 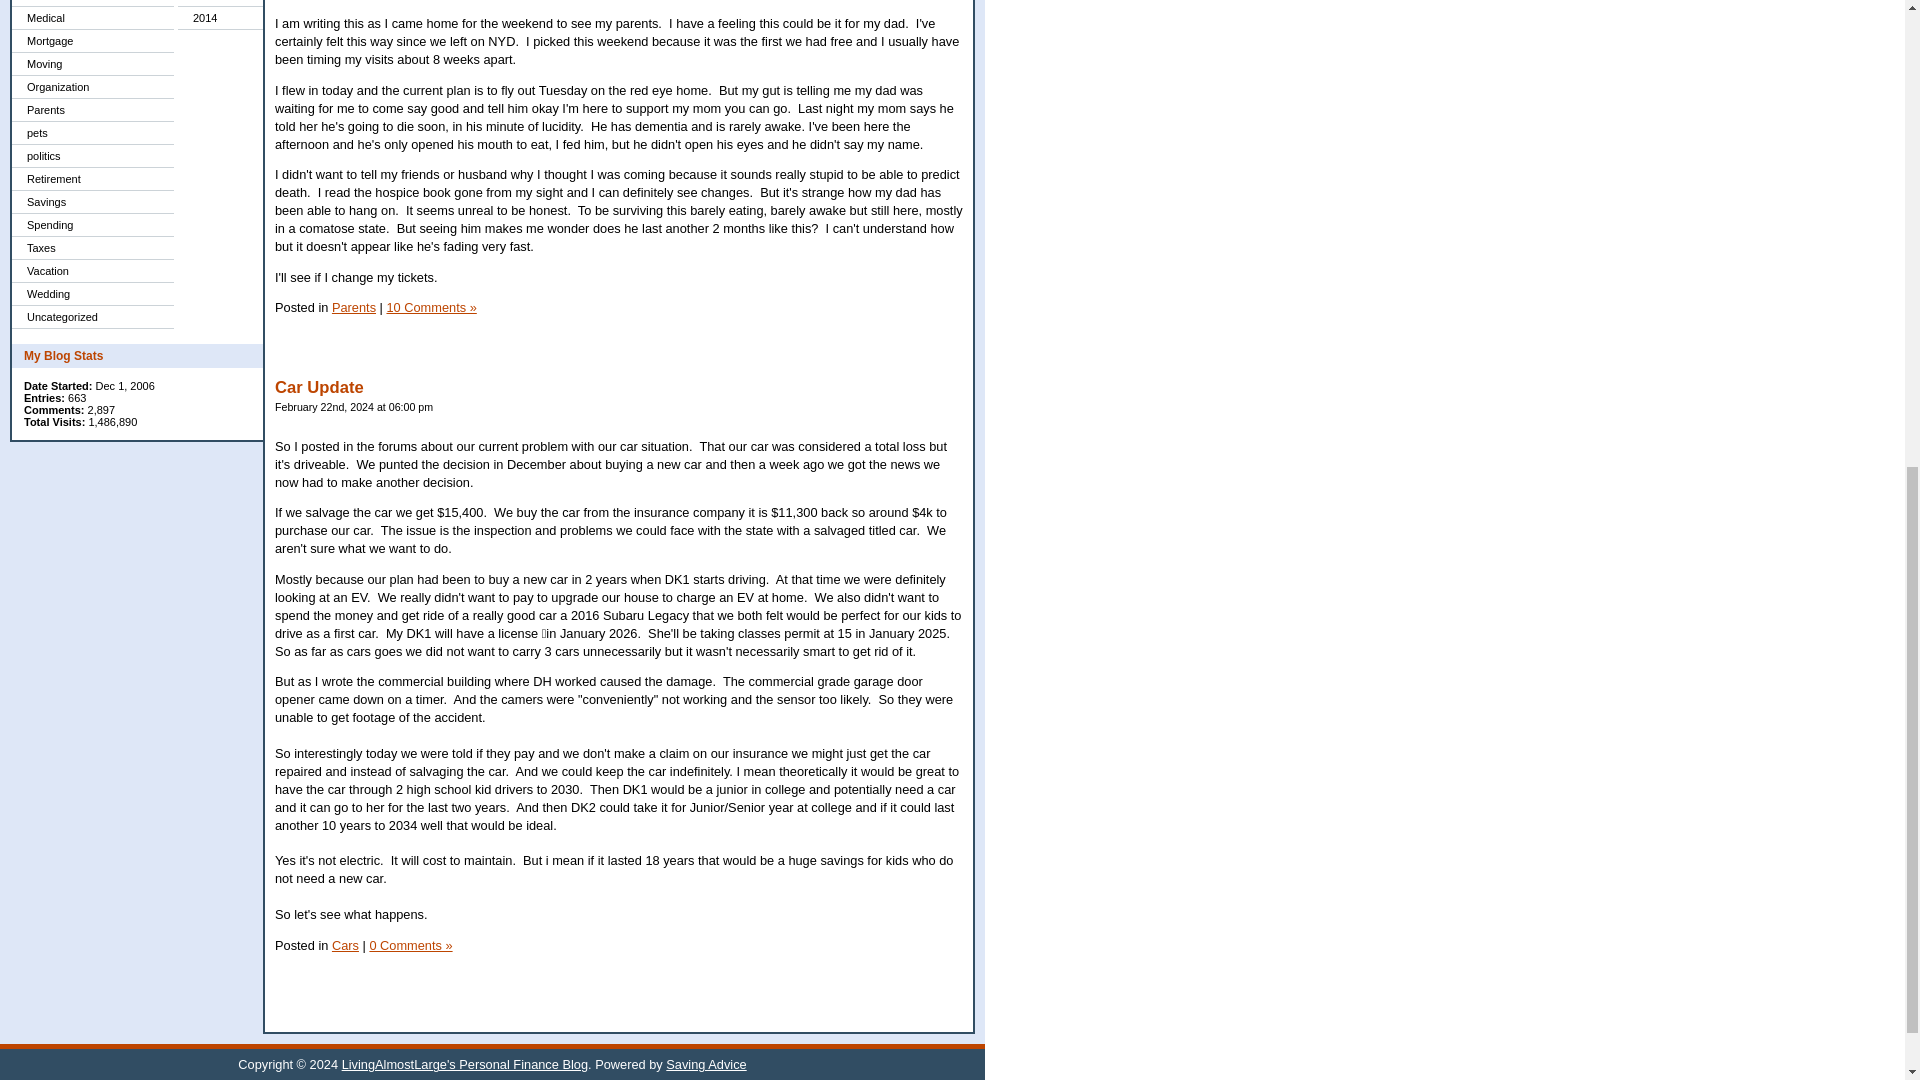 I want to click on Parents, so click(x=92, y=110).